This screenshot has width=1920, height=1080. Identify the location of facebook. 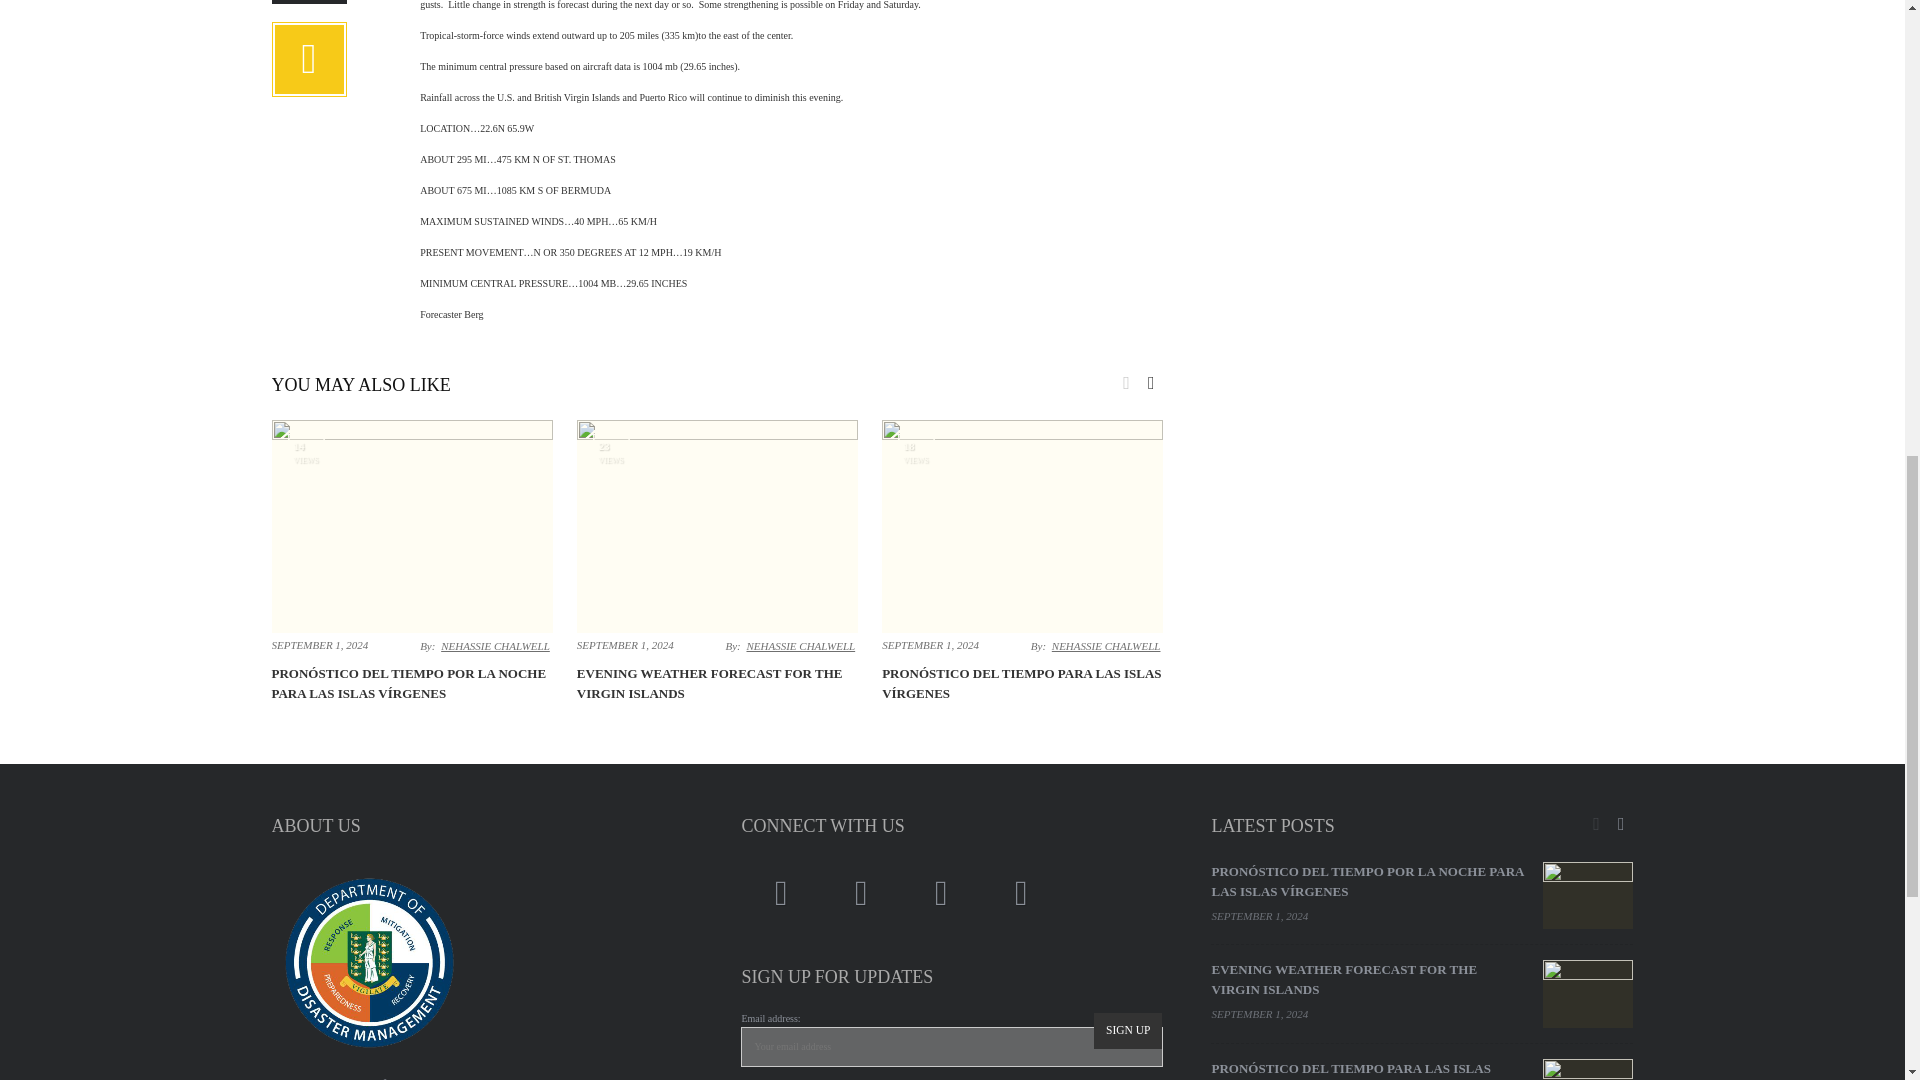
(781, 893).